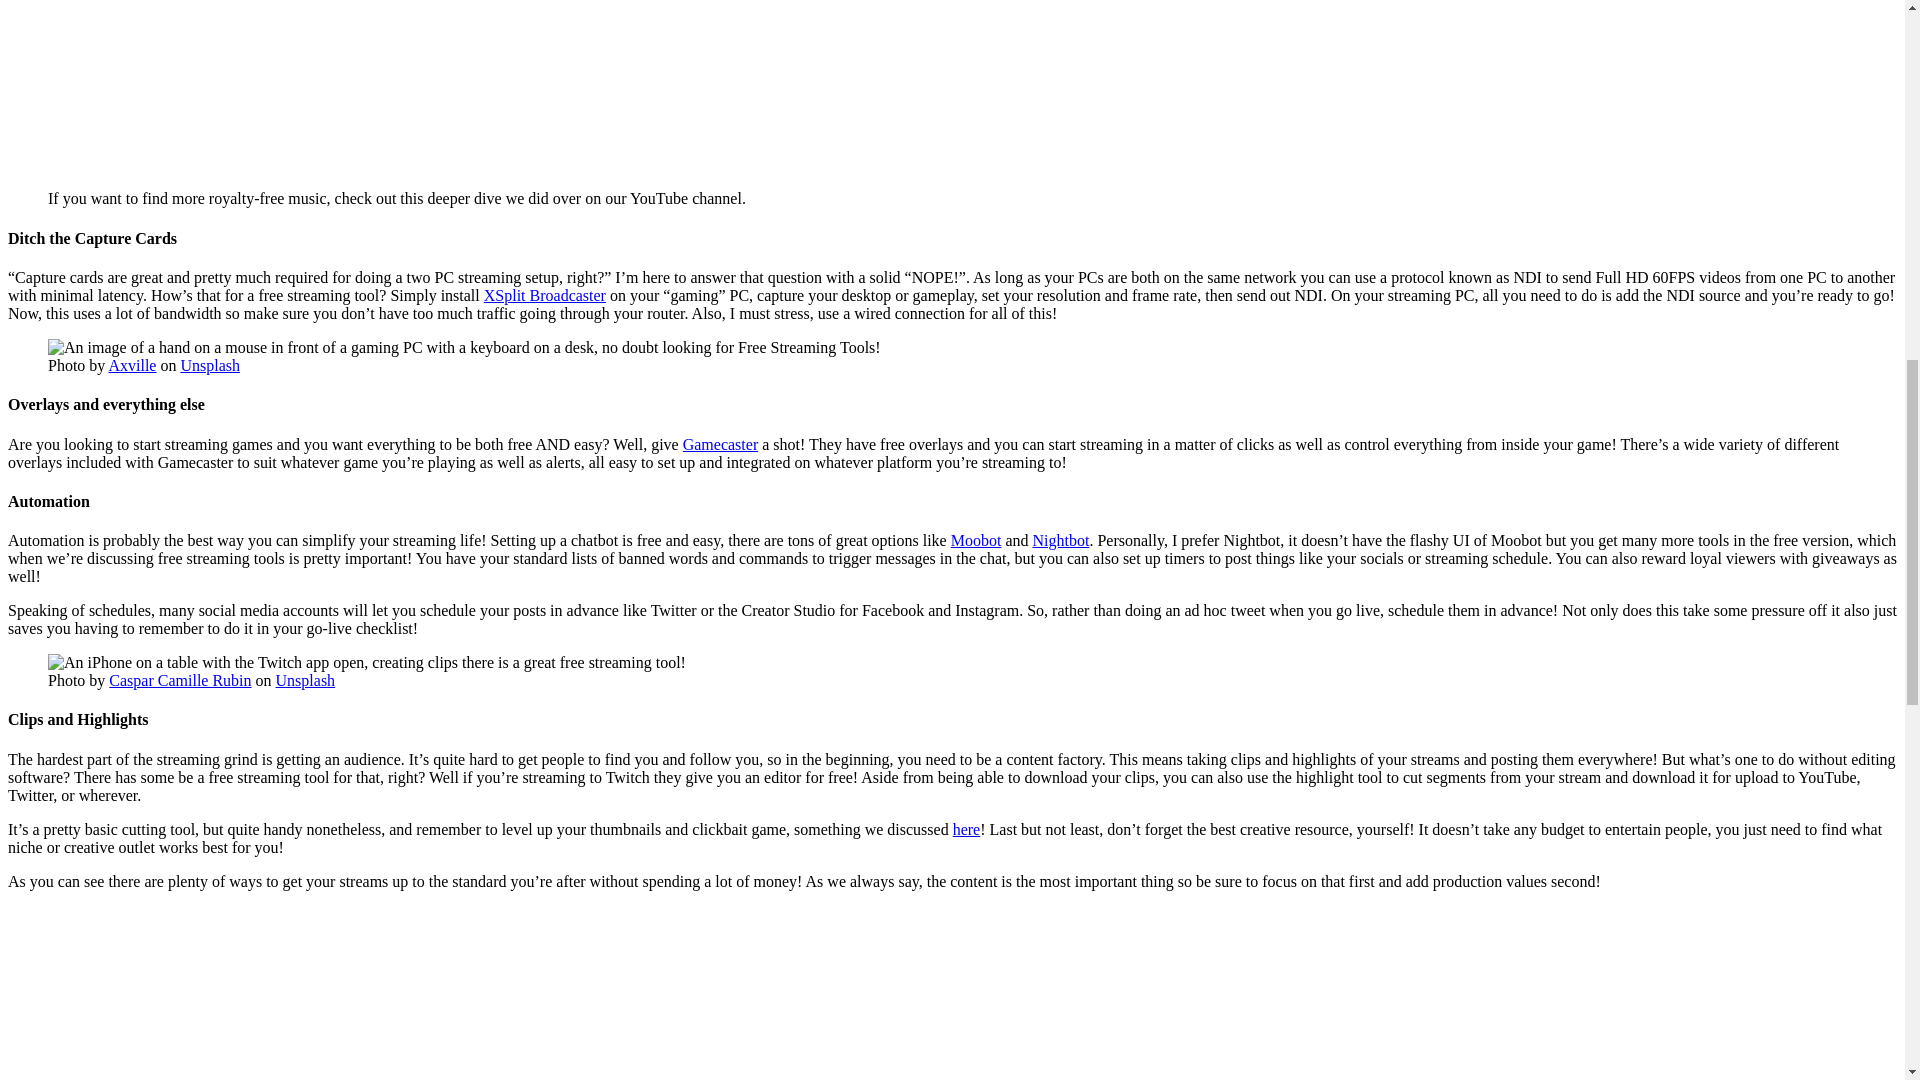 The height and width of the screenshot is (1080, 1920). Describe the element at coordinates (976, 540) in the screenshot. I see `Moobot` at that location.